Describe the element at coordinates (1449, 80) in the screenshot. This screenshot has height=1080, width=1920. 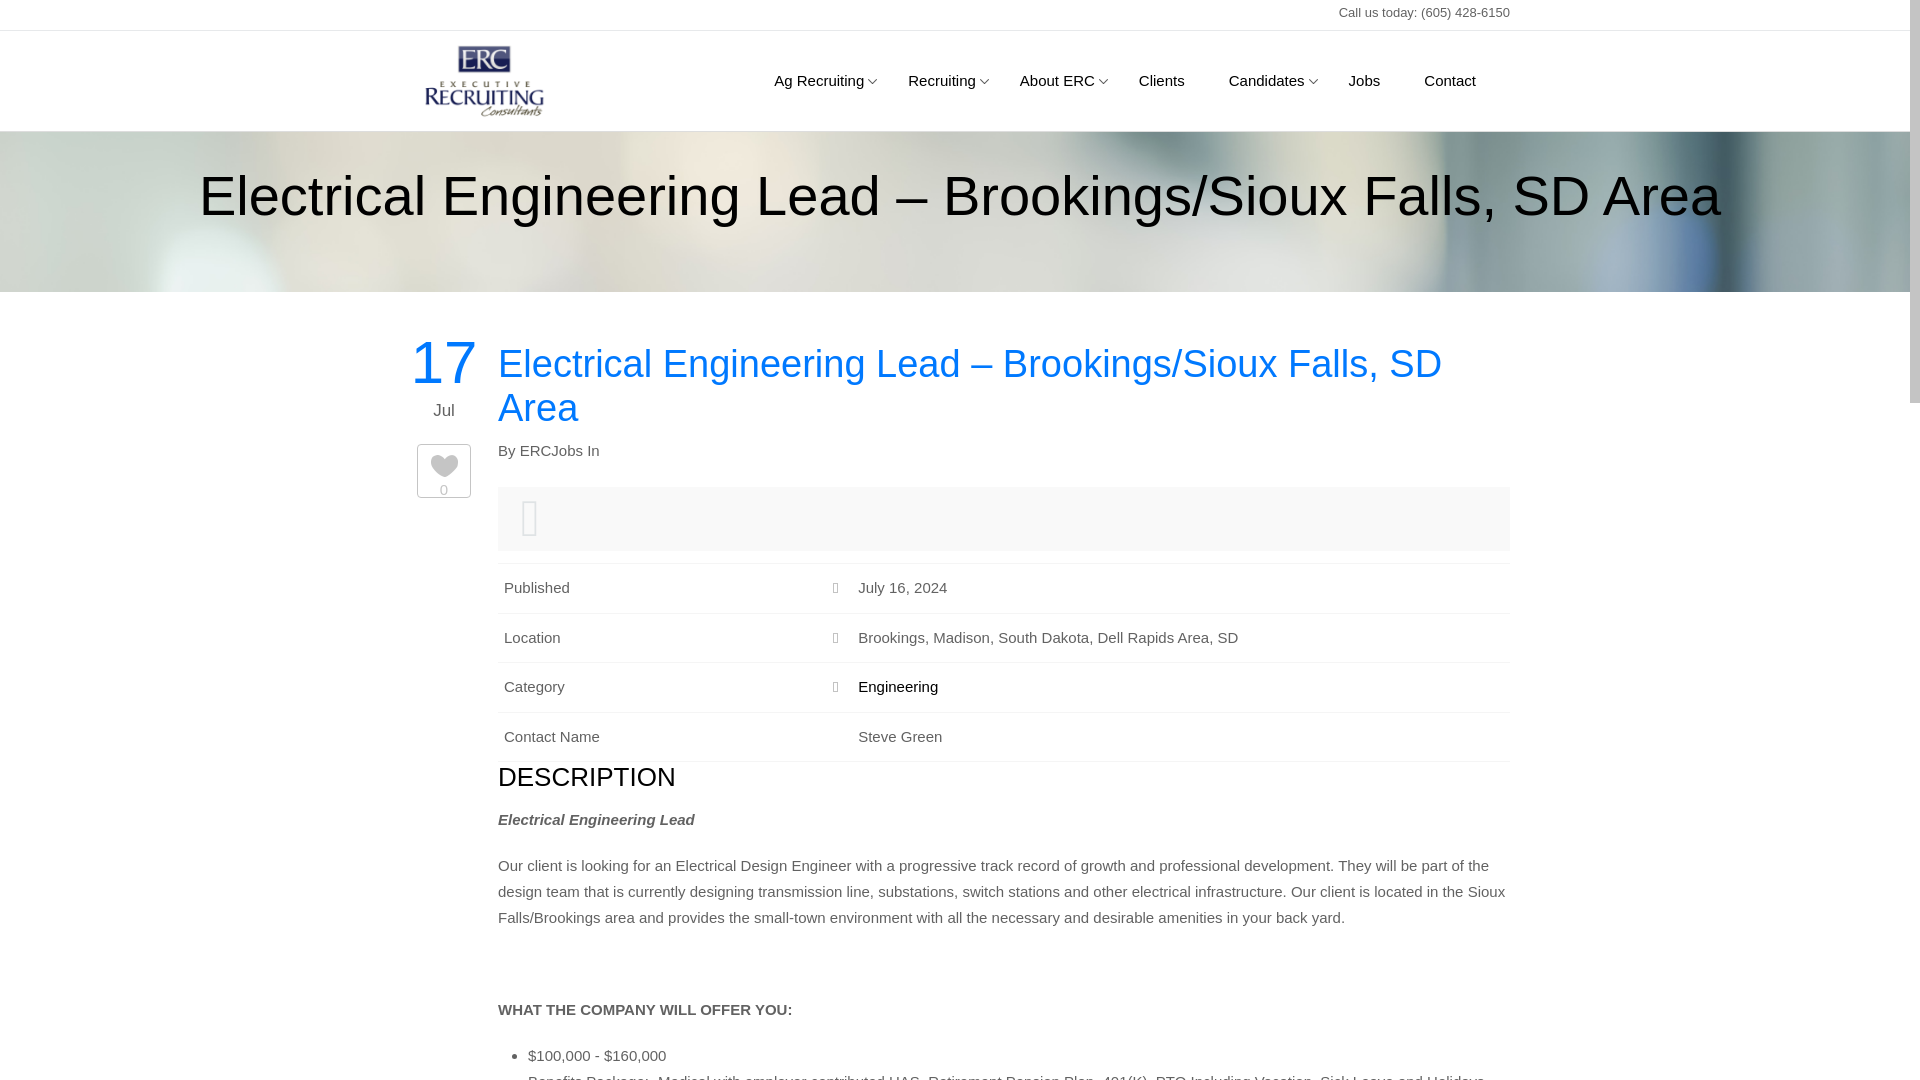
I see `Contact` at that location.